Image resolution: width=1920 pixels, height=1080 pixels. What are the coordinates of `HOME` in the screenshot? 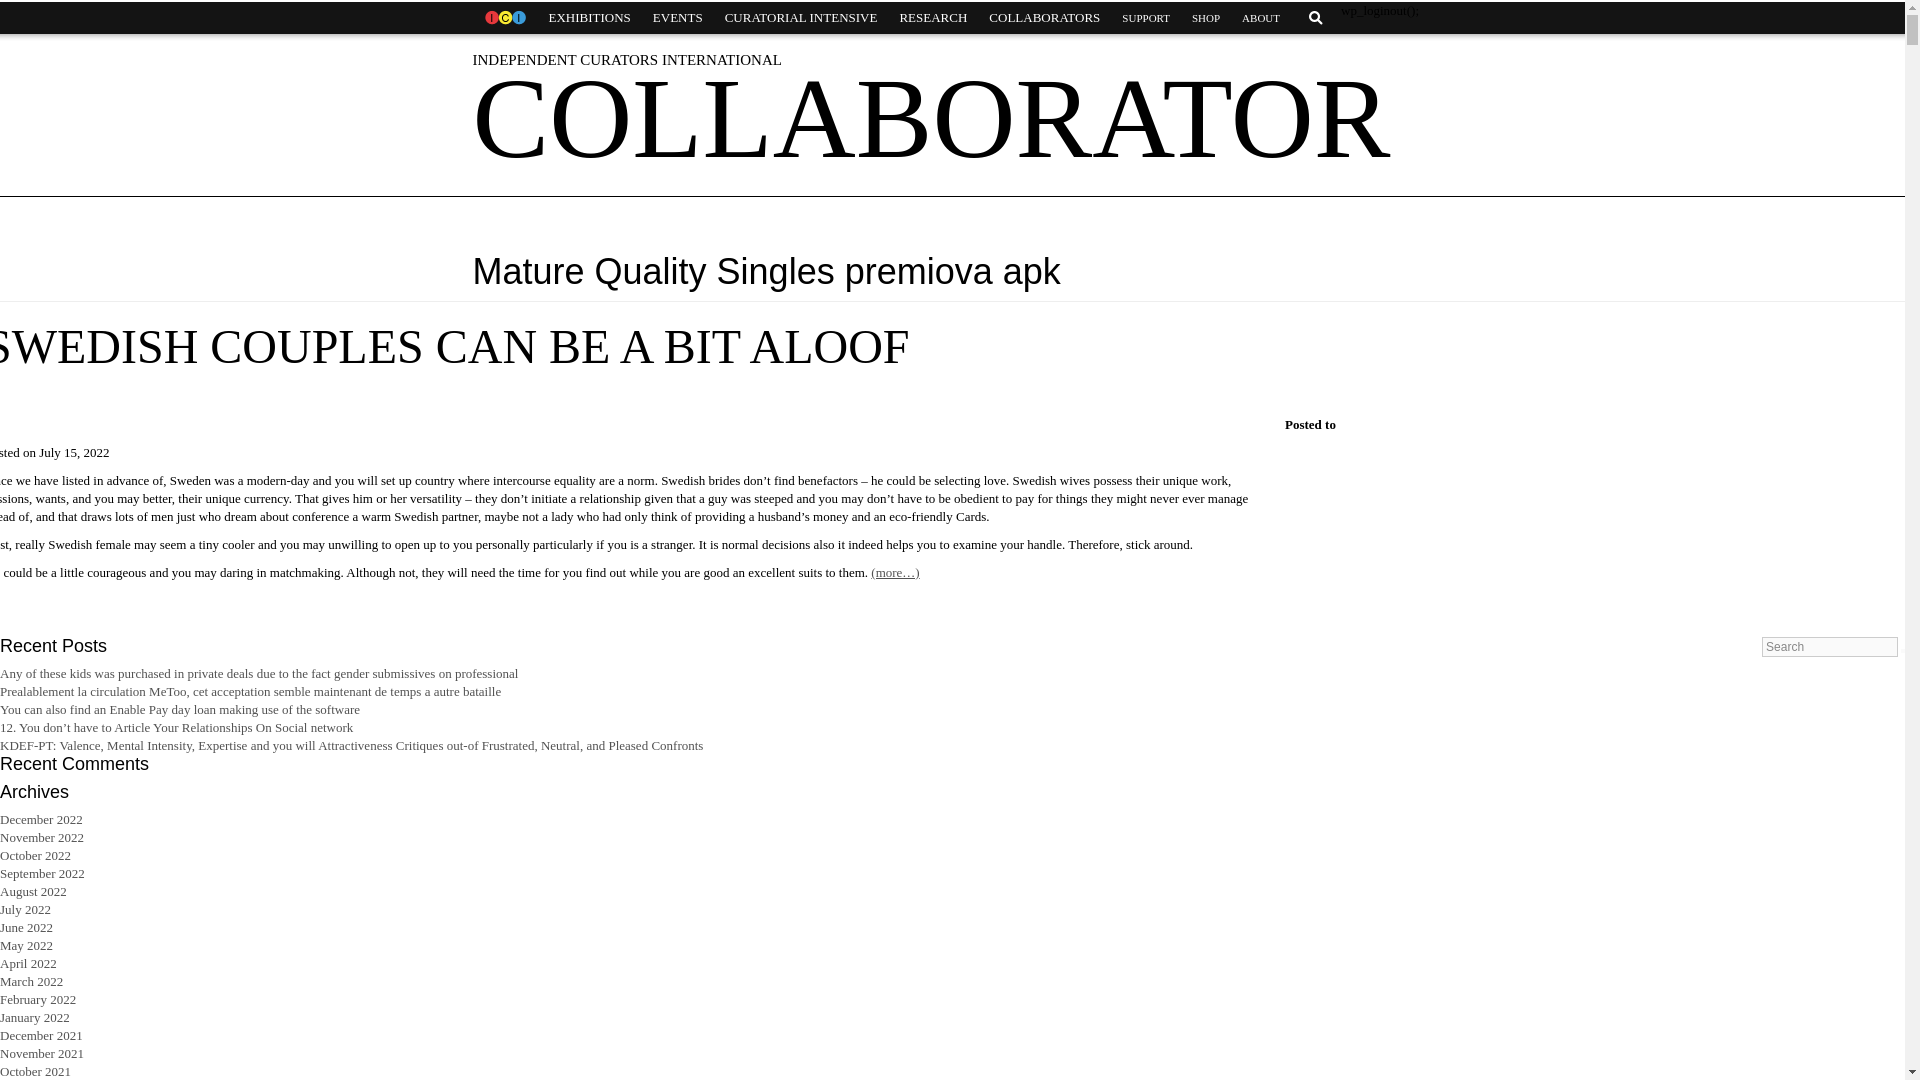 It's located at (504, 18).